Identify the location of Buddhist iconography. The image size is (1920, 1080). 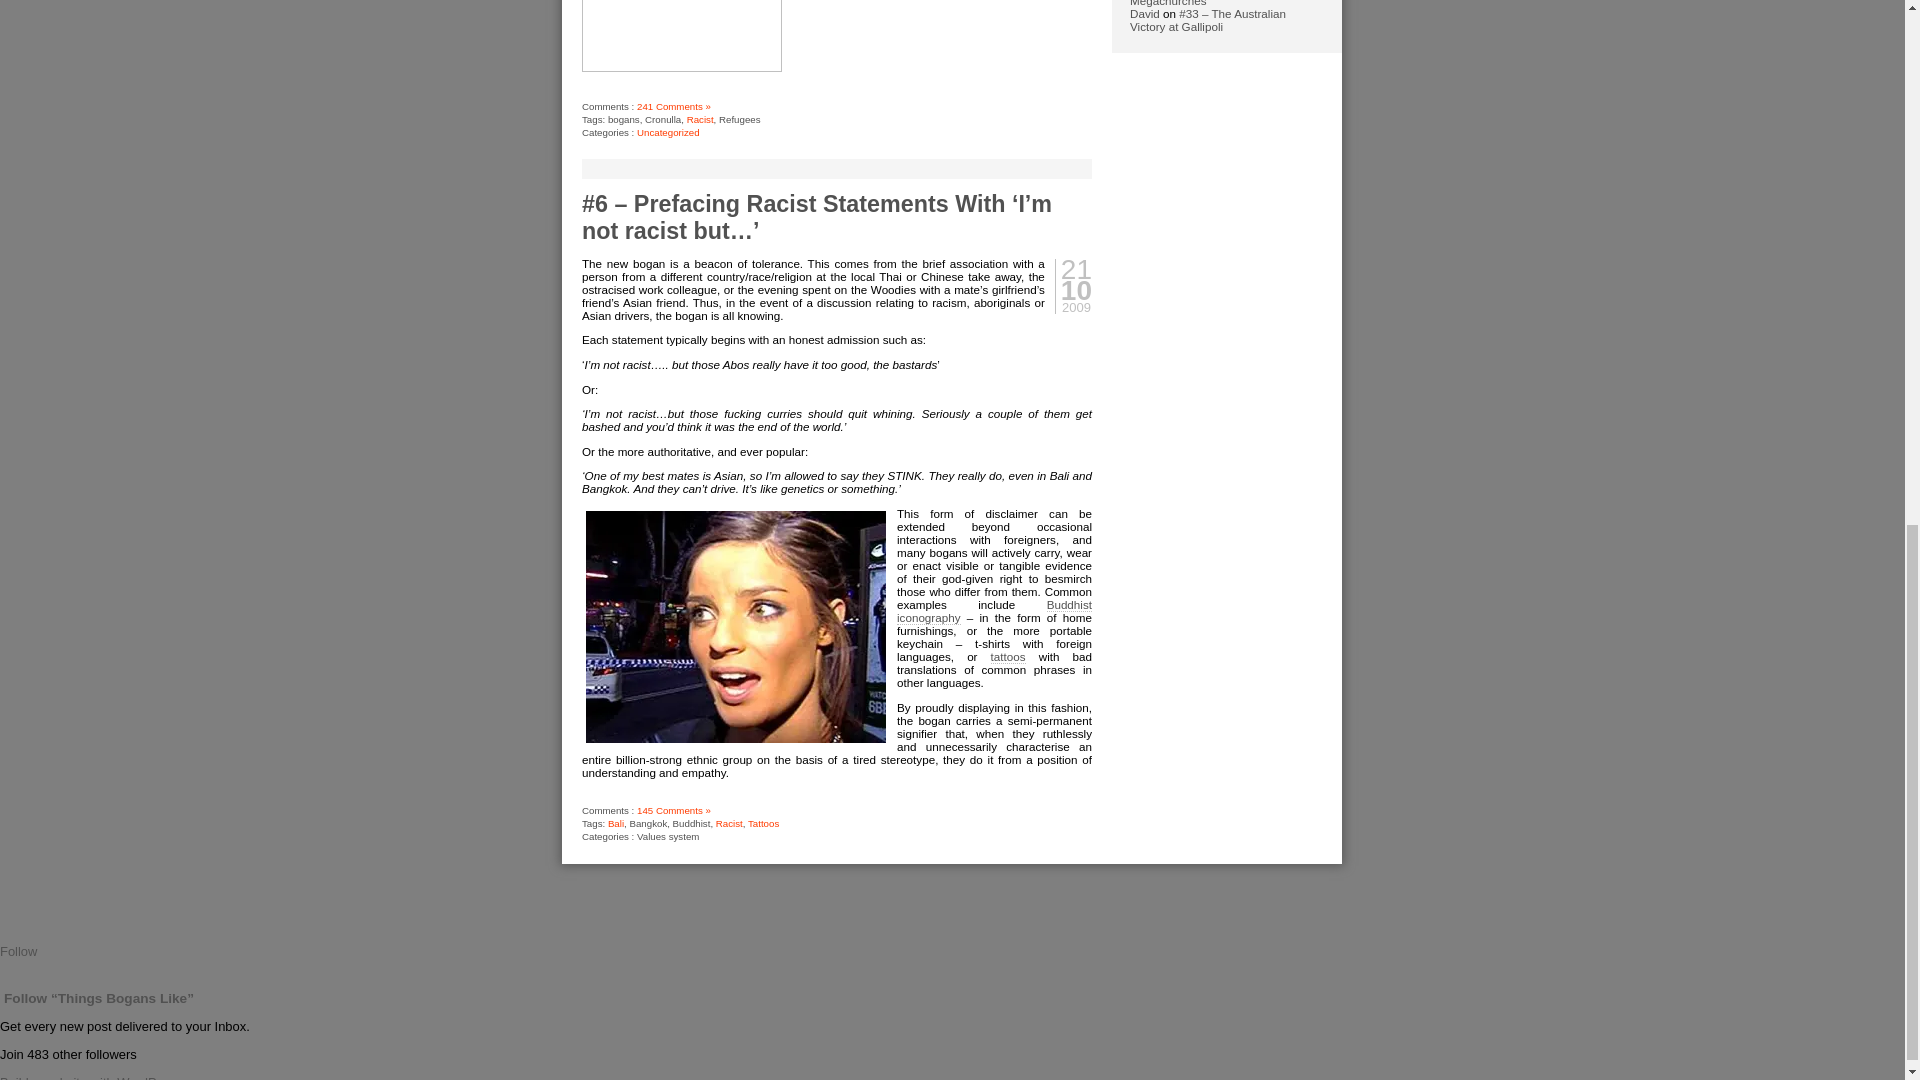
(994, 612).